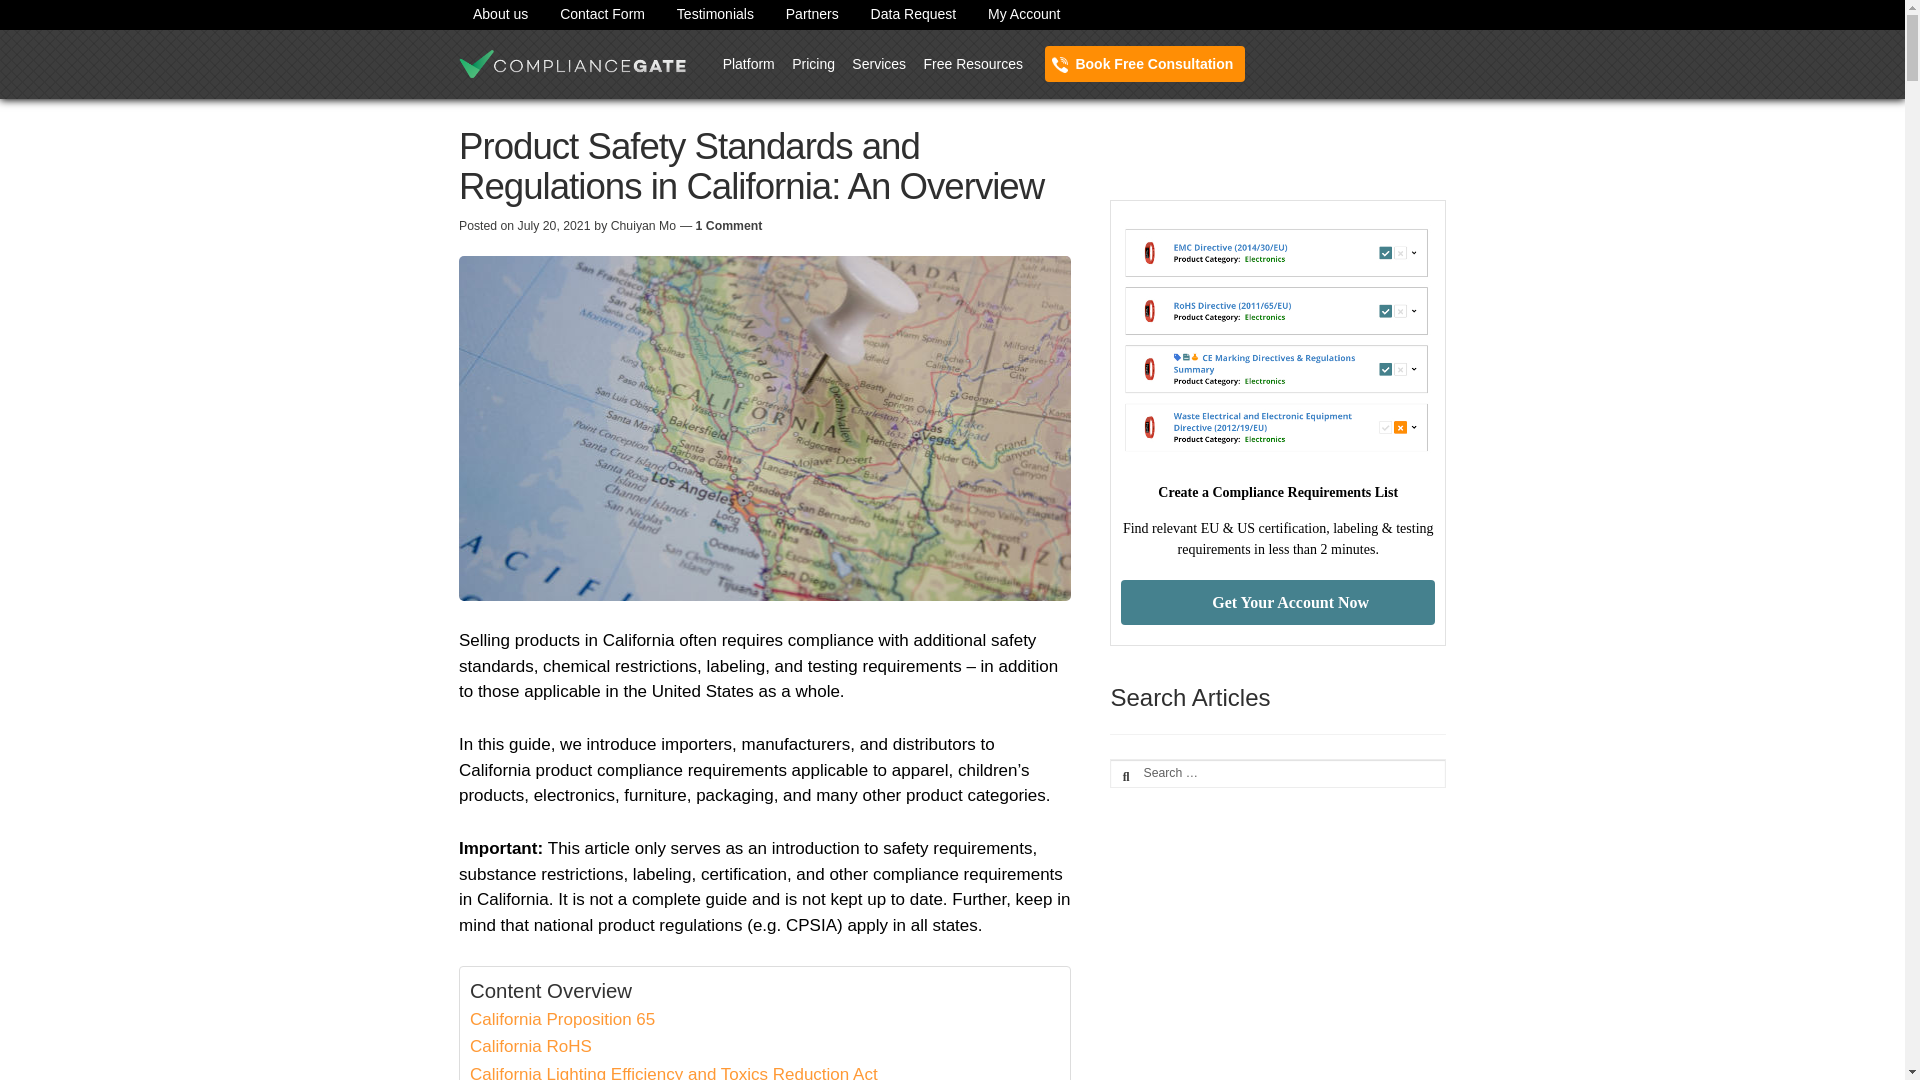  I want to click on Services, so click(878, 60).